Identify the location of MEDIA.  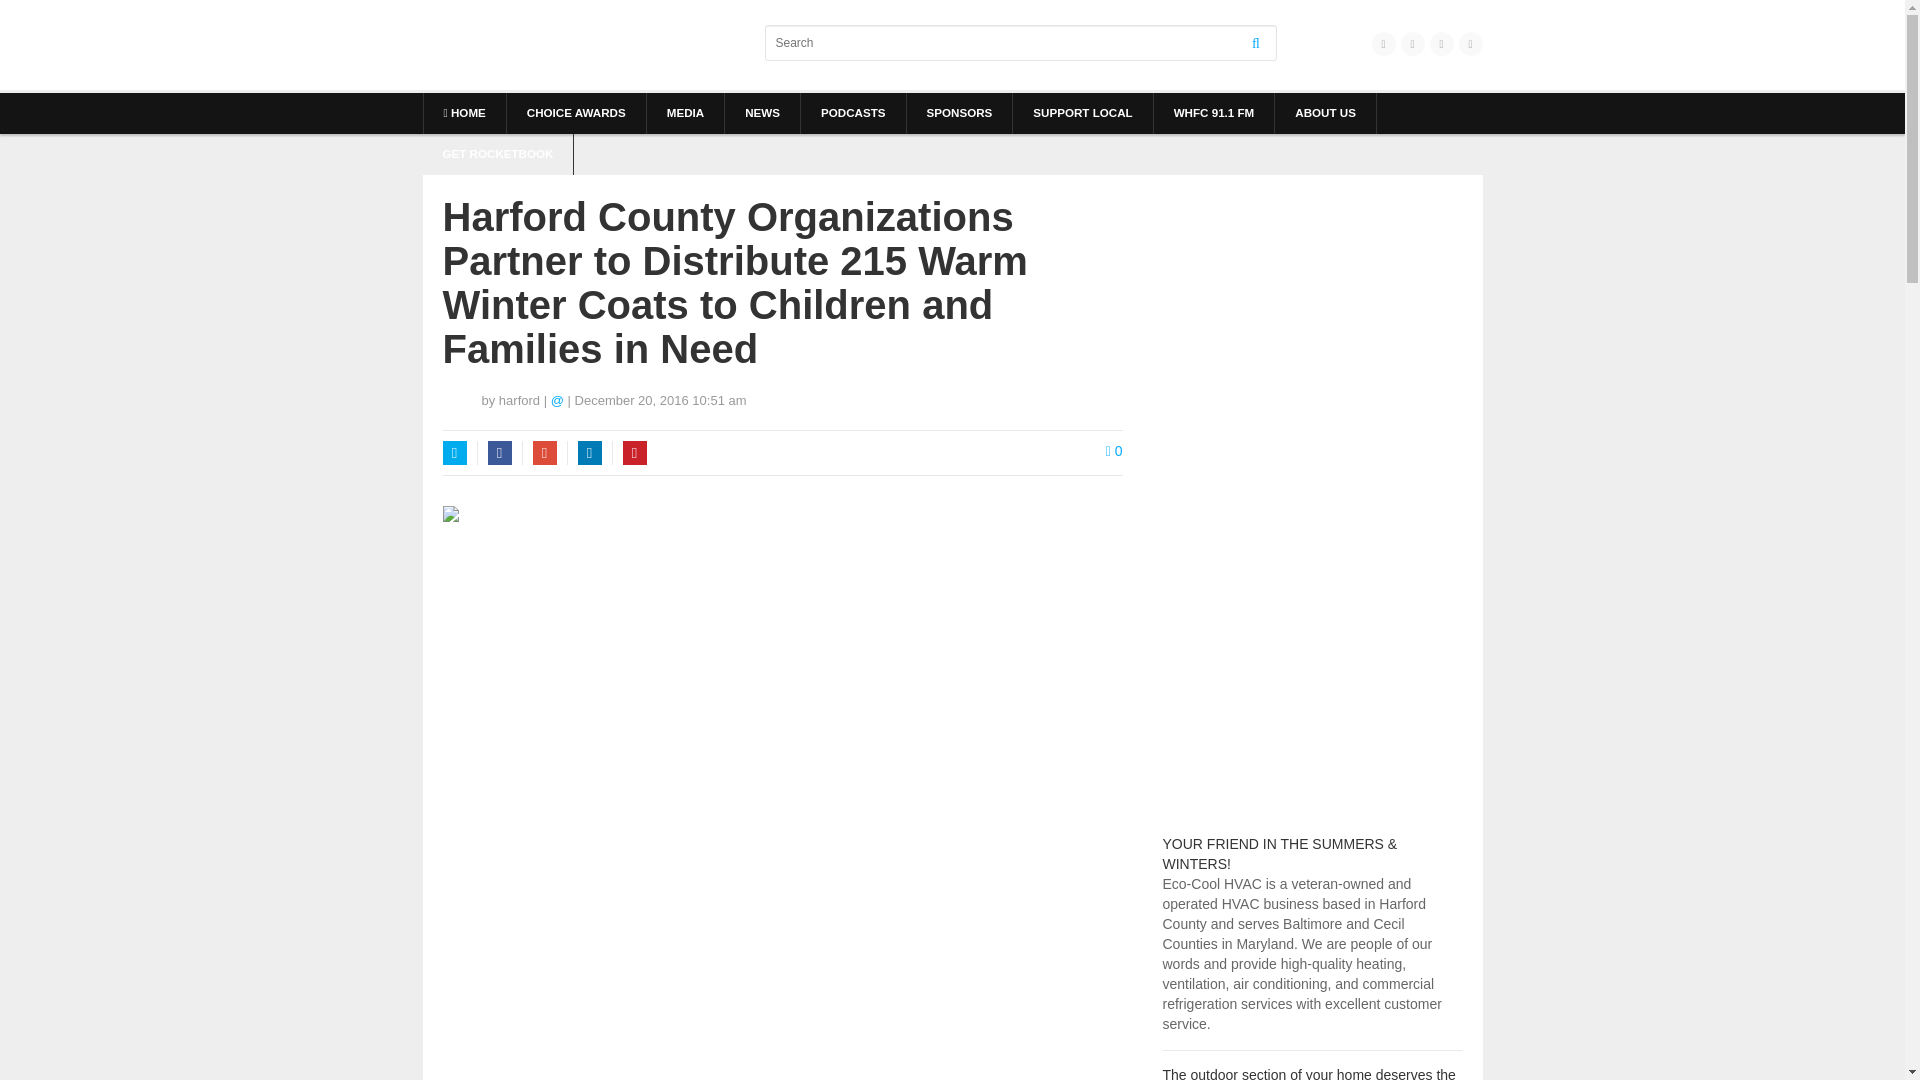
(685, 112).